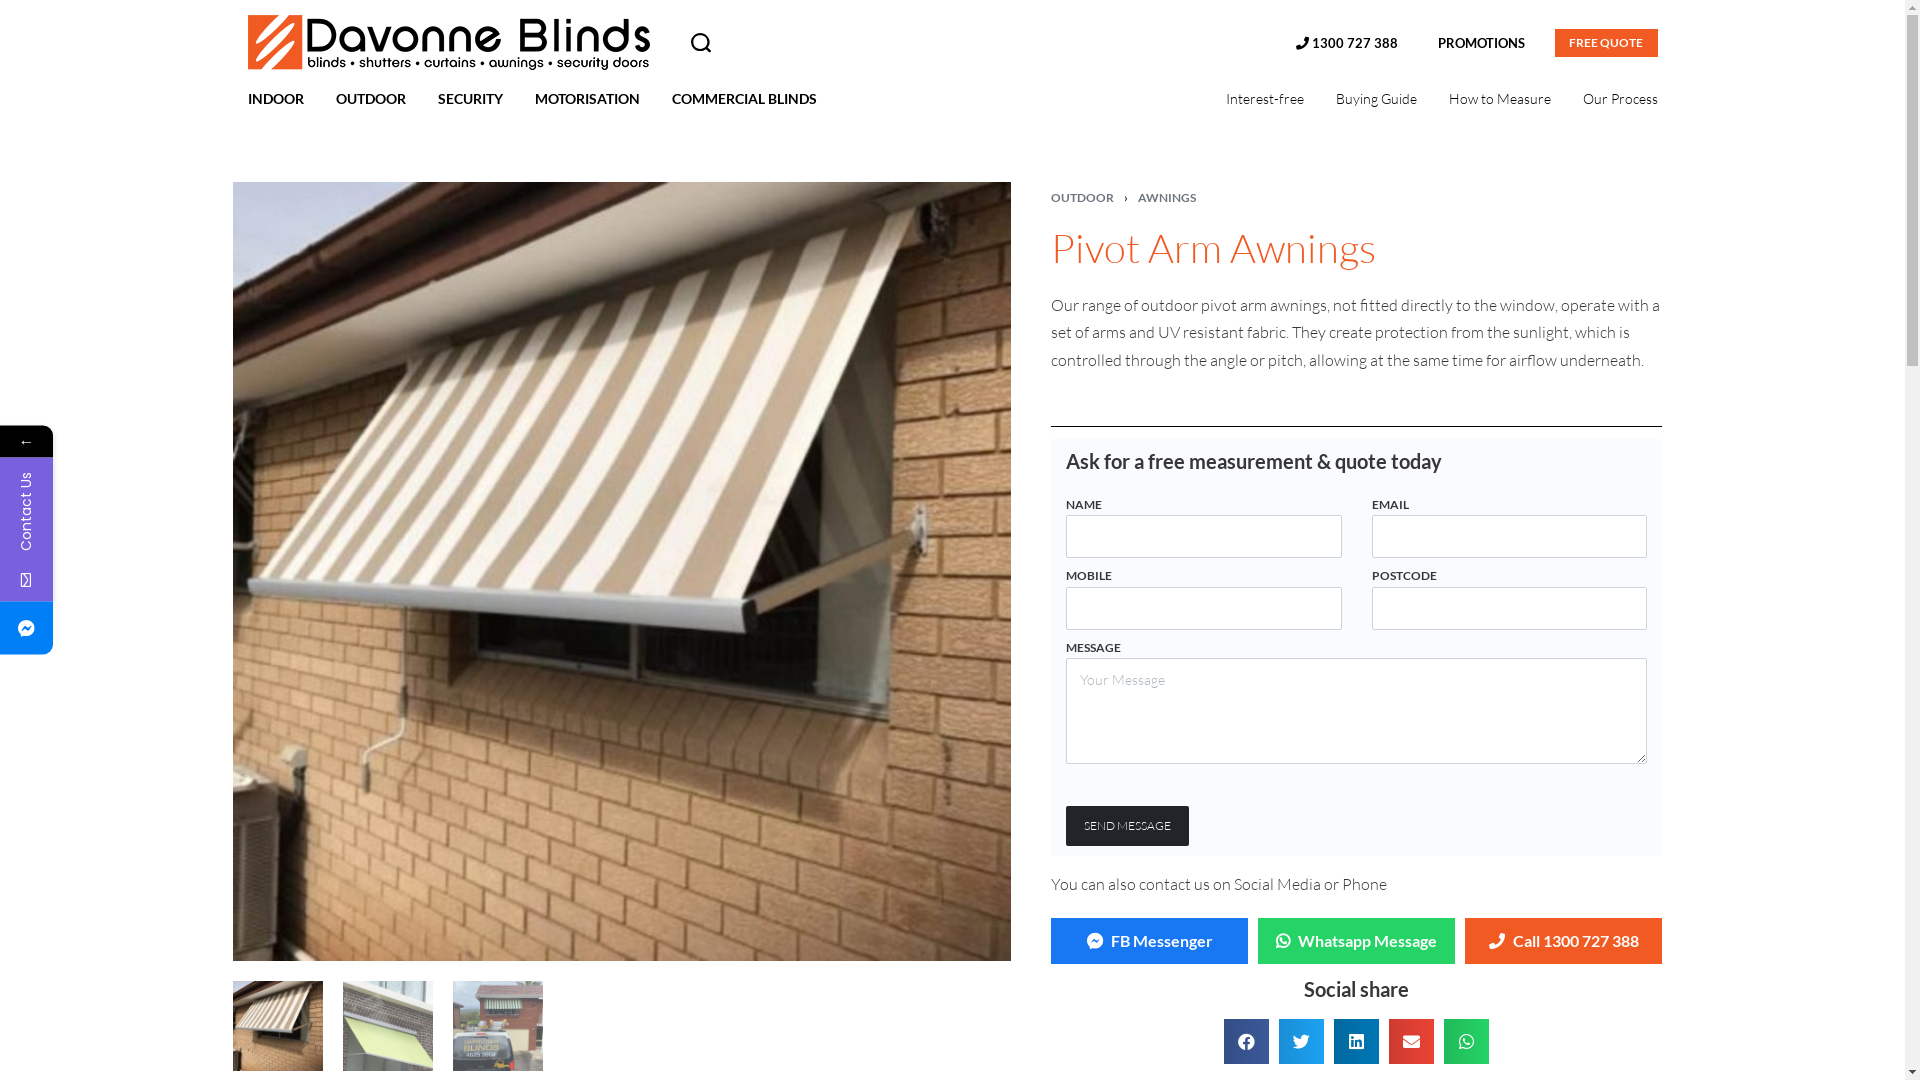 The height and width of the screenshot is (1080, 1920). I want to click on Whatsapp Message, so click(1356, 941).